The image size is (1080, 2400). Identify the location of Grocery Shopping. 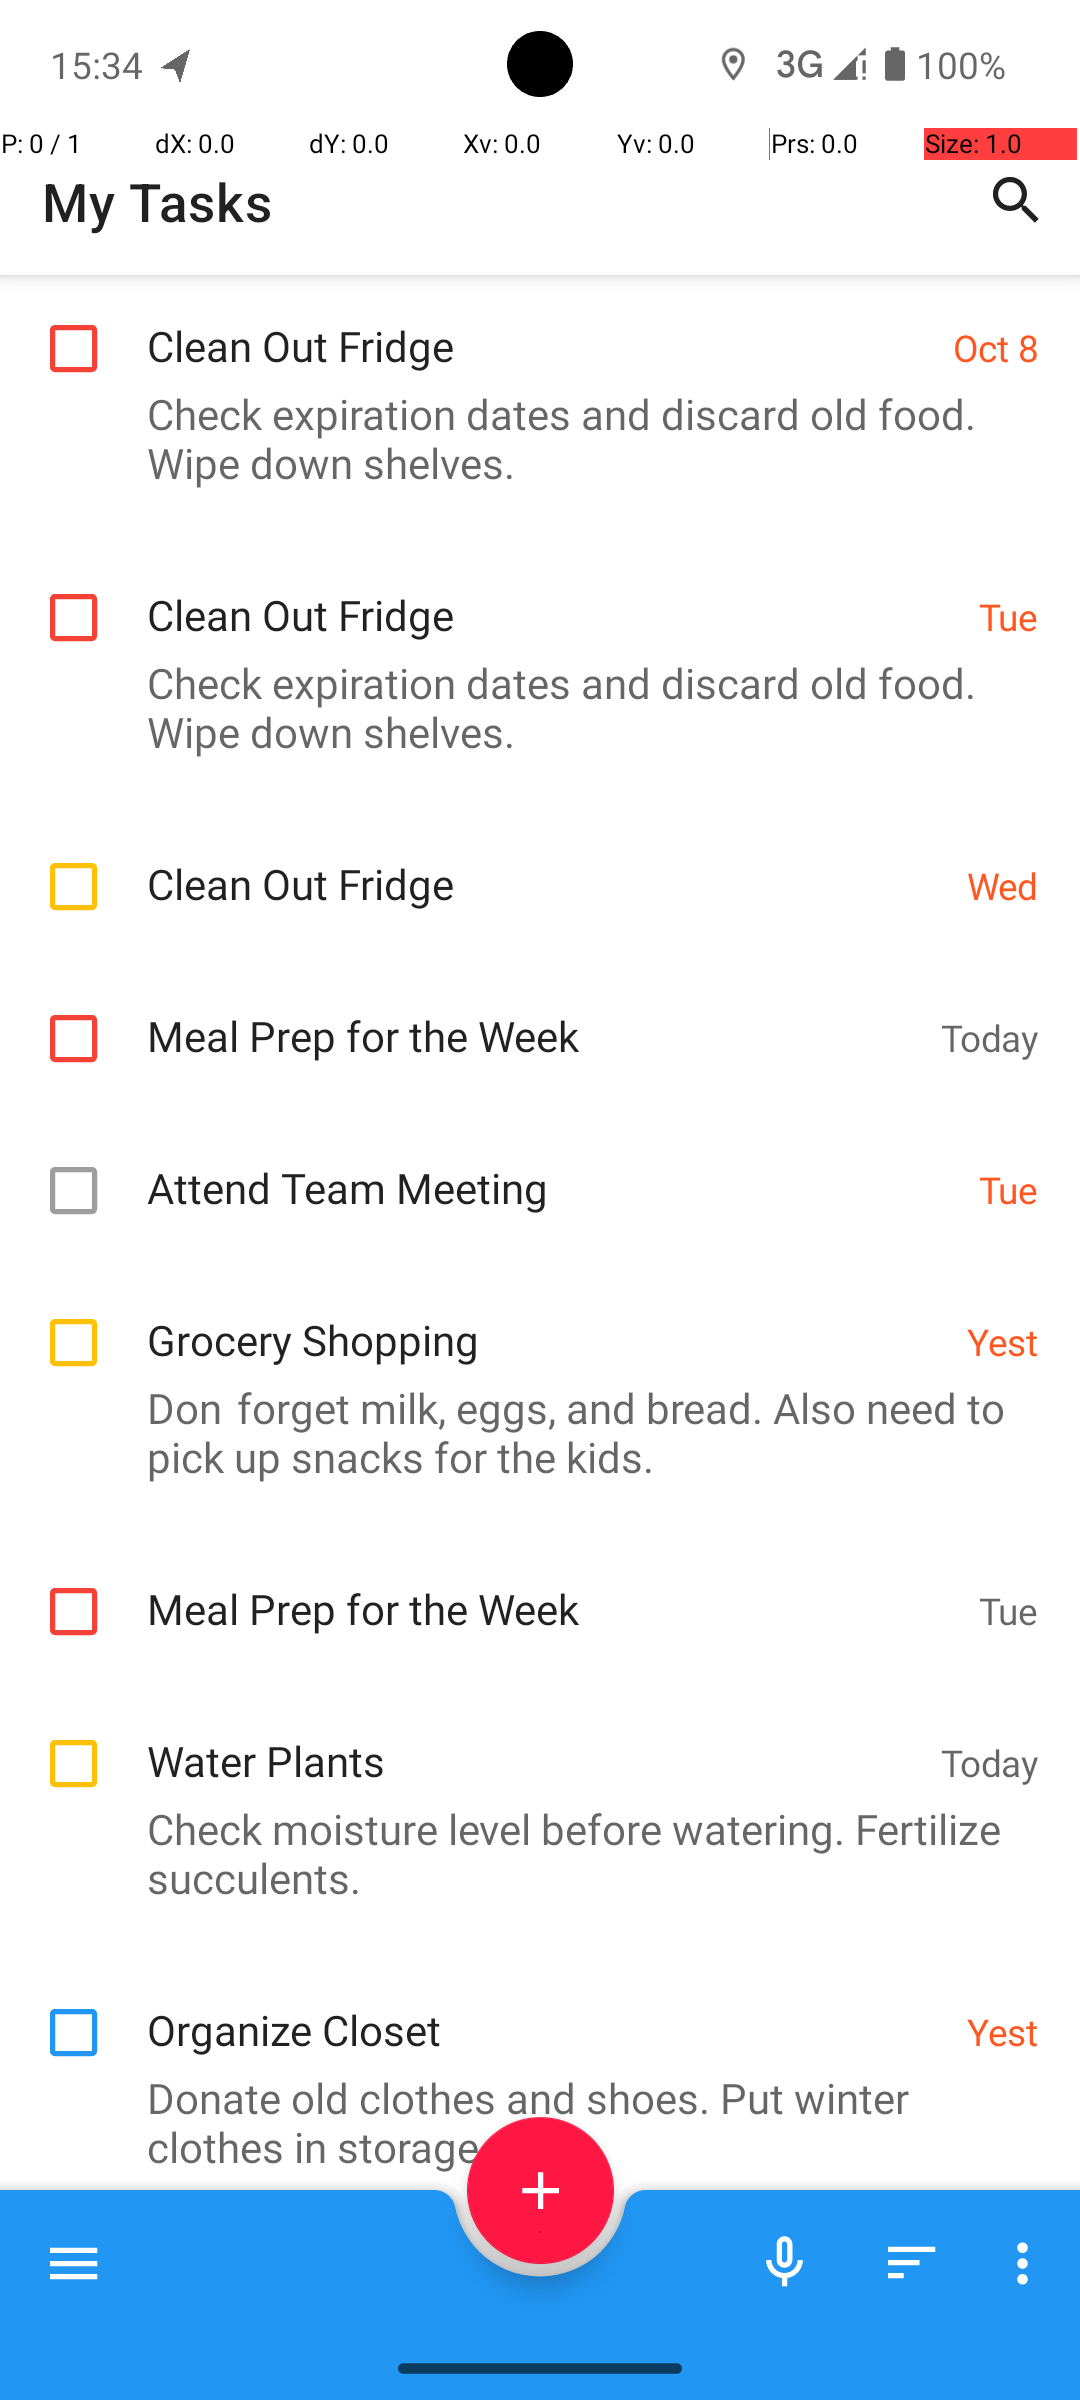
(546, 1318).